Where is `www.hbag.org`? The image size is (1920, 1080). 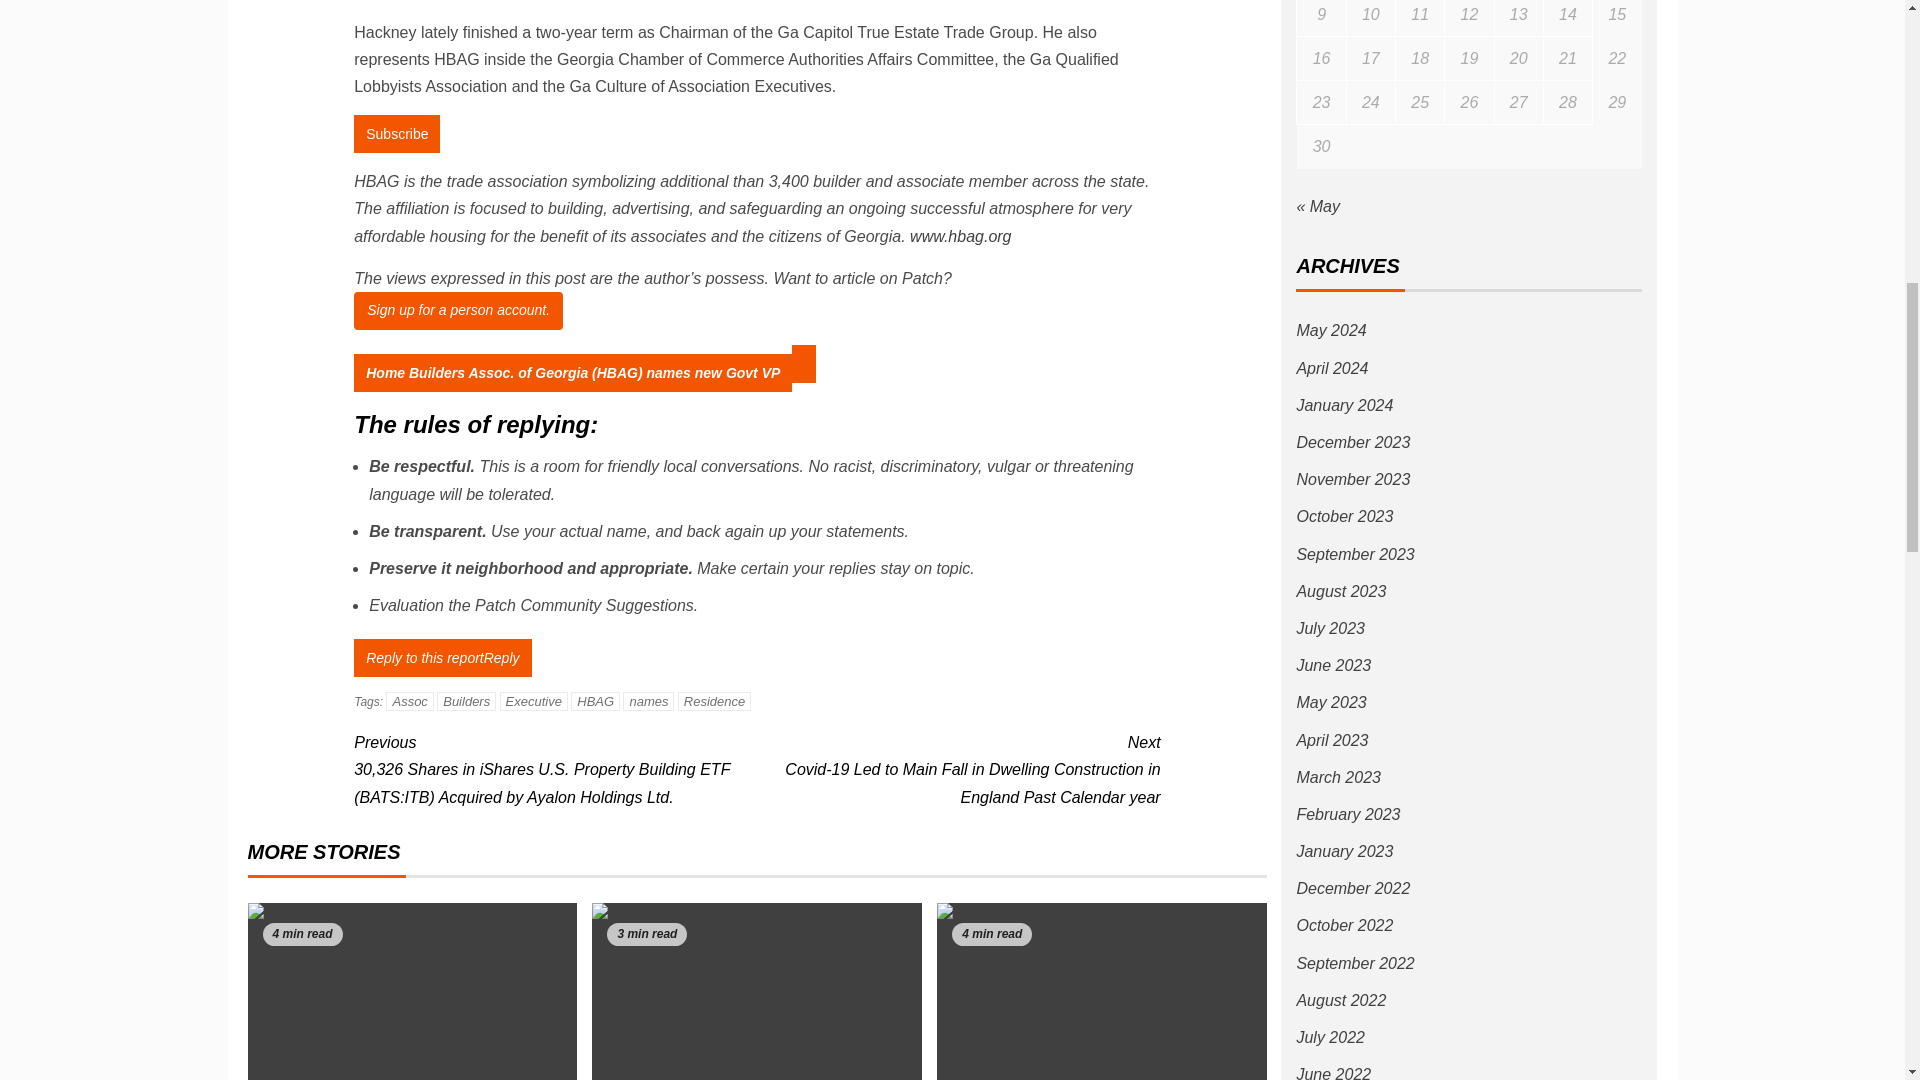 www.hbag.org is located at coordinates (960, 236).